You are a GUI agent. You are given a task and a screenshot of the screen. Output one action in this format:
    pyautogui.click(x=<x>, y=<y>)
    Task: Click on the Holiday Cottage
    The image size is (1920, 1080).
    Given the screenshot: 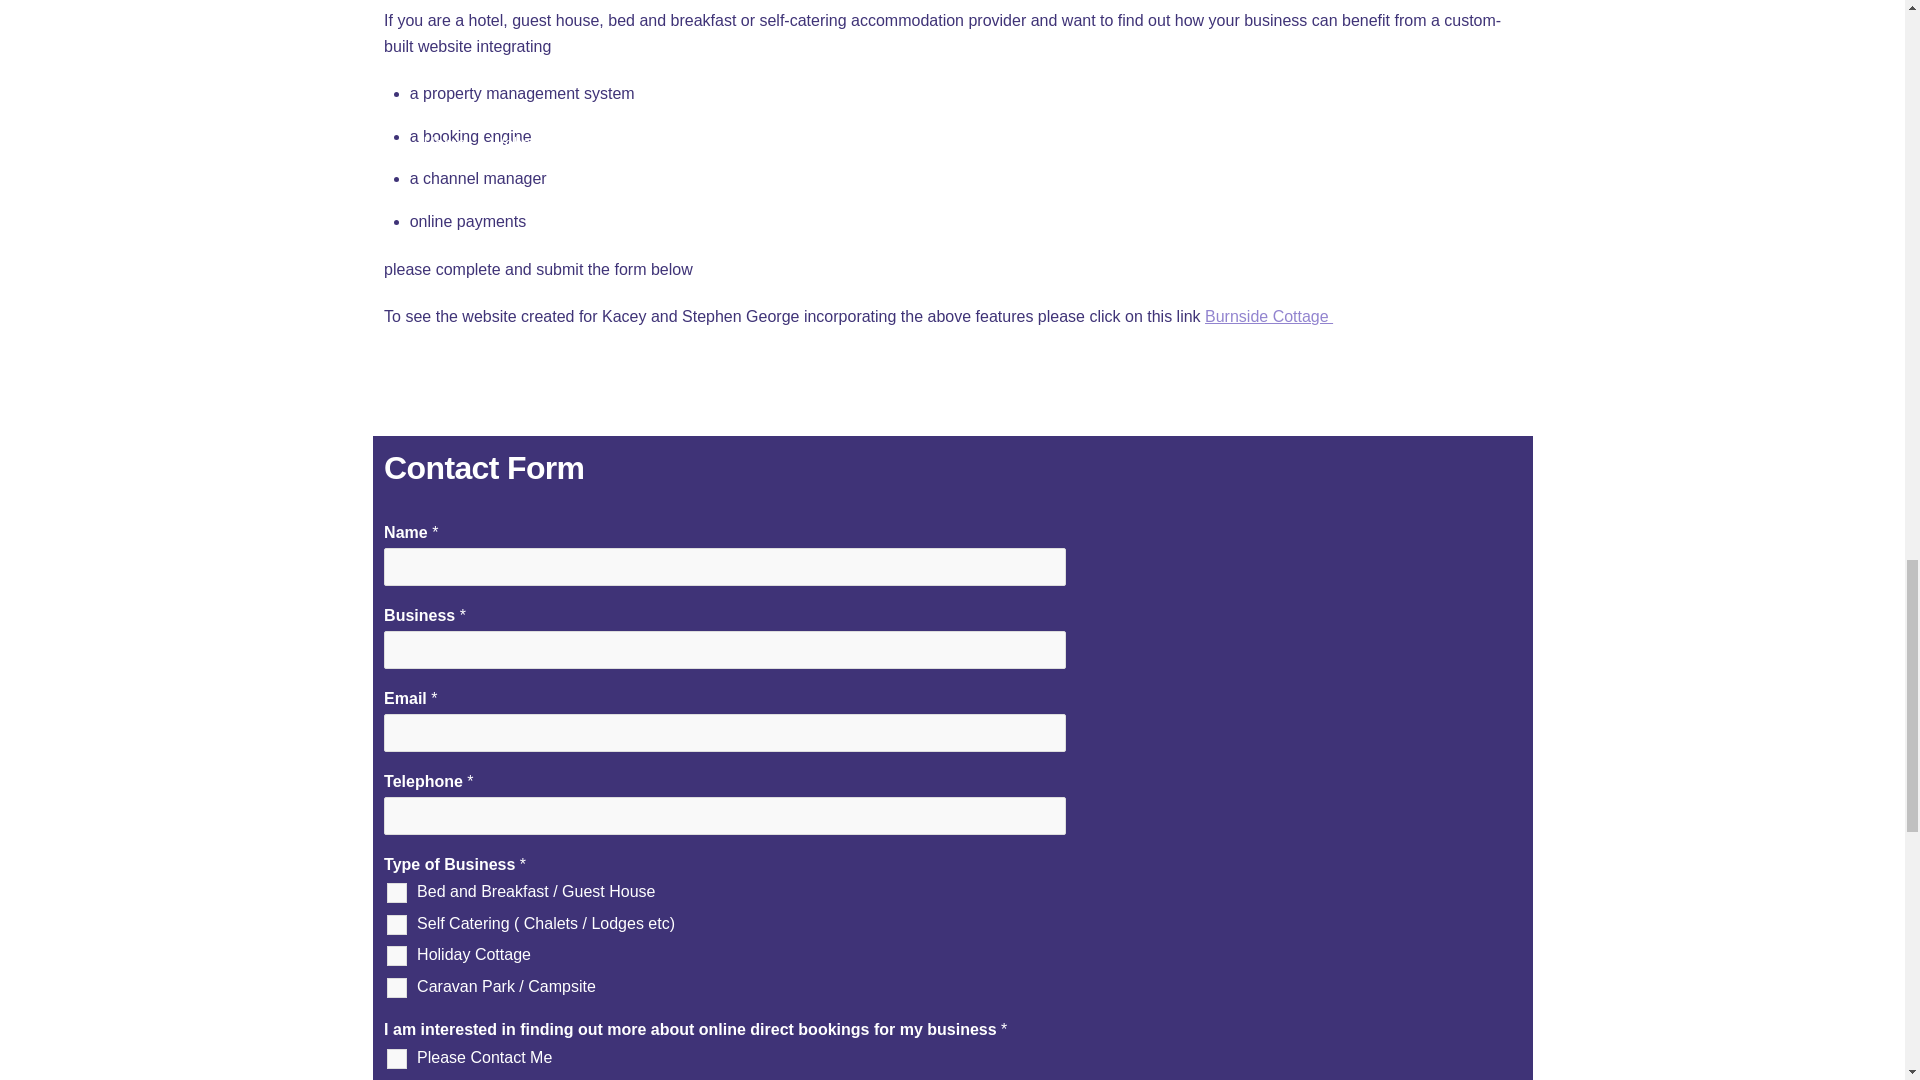 What is the action you would take?
    pyautogui.click(x=397, y=956)
    